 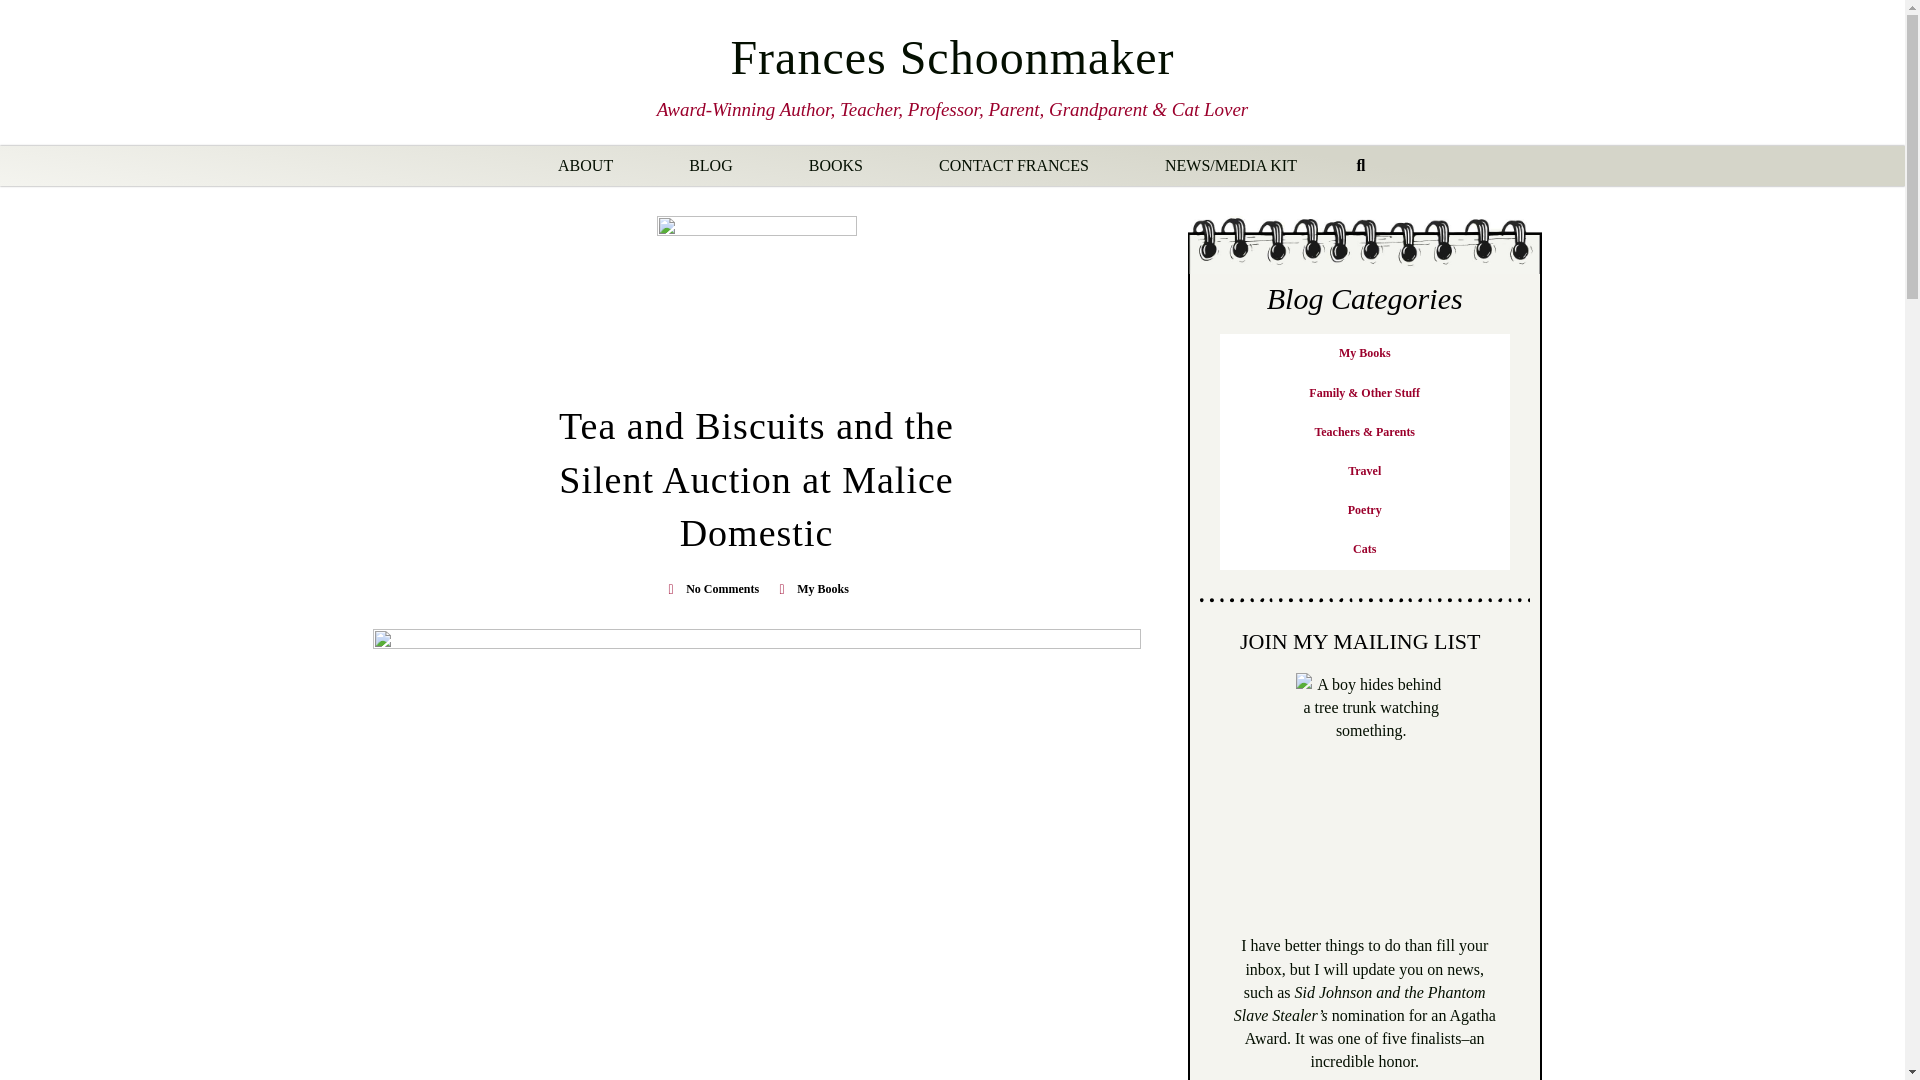 I want to click on CONTACT FRANCES, so click(x=1014, y=166).